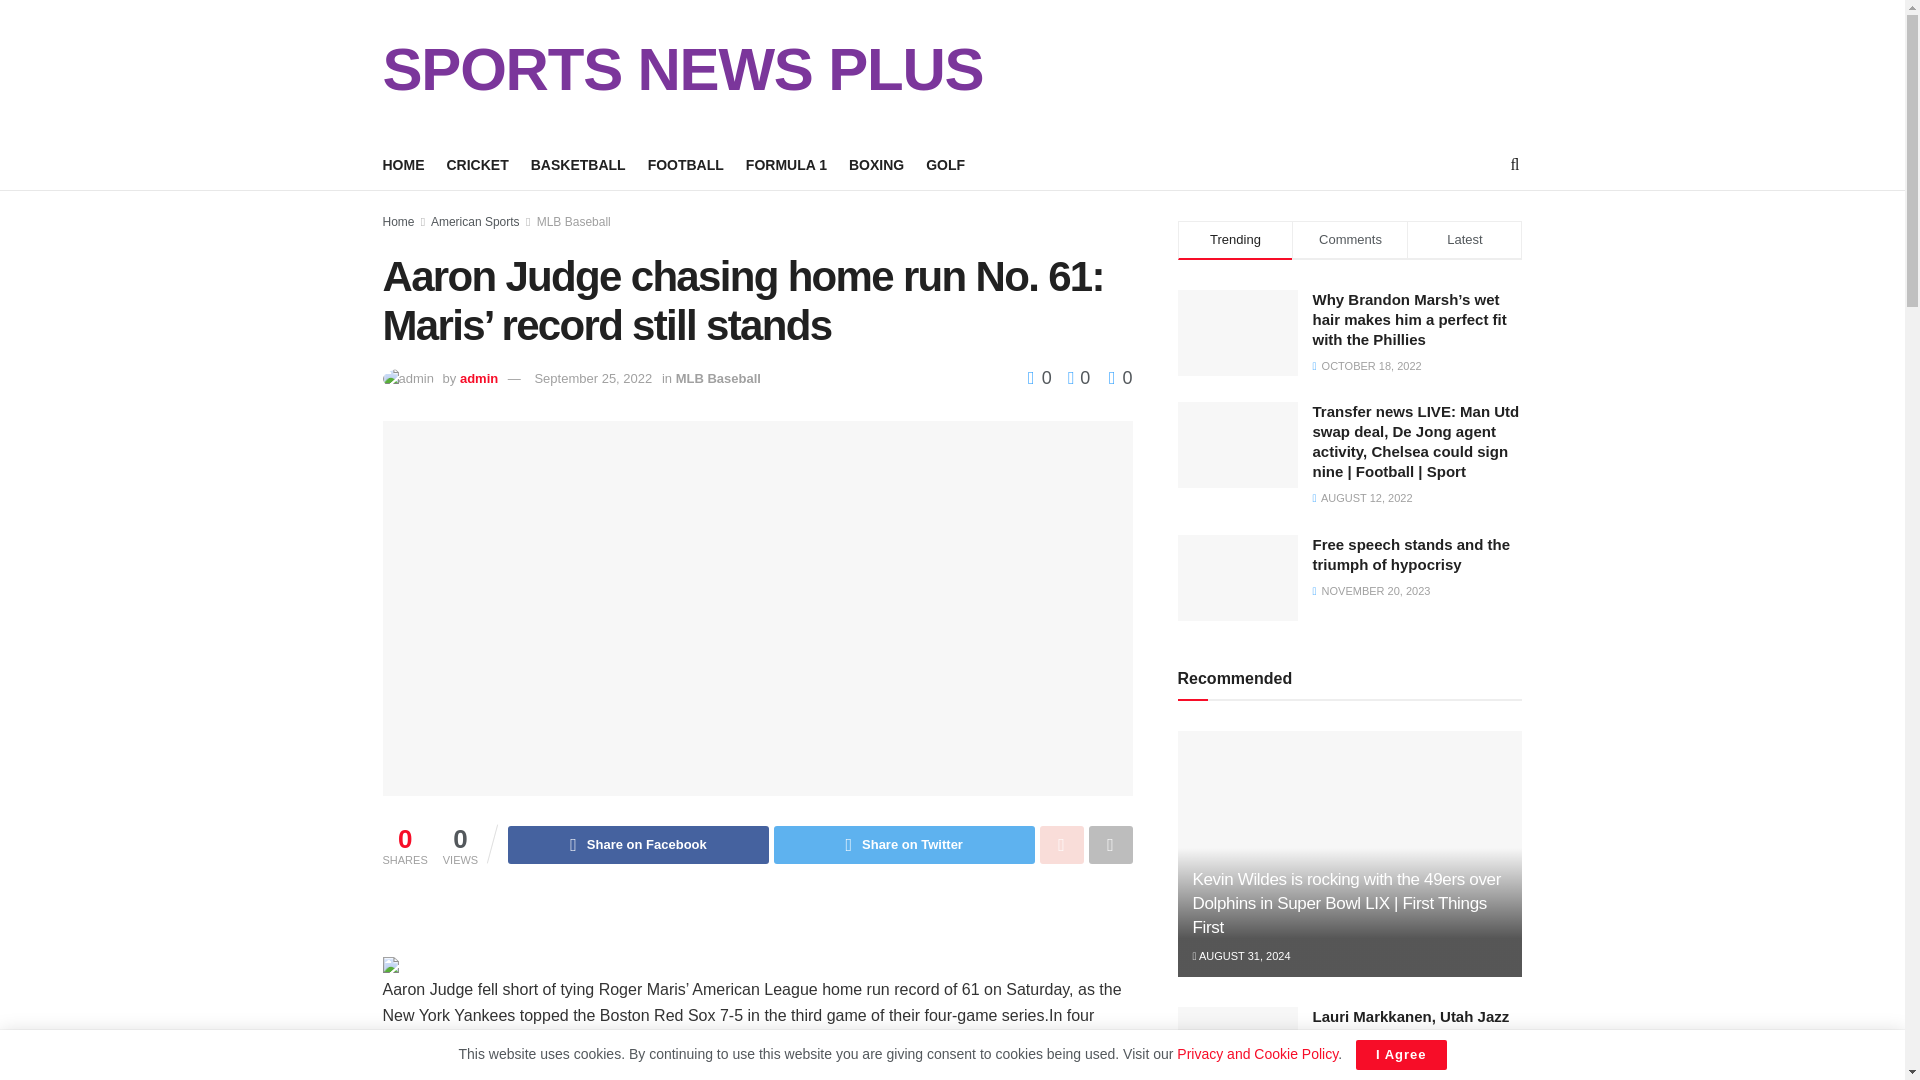  I want to click on FOOTBALL, so click(686, 165).